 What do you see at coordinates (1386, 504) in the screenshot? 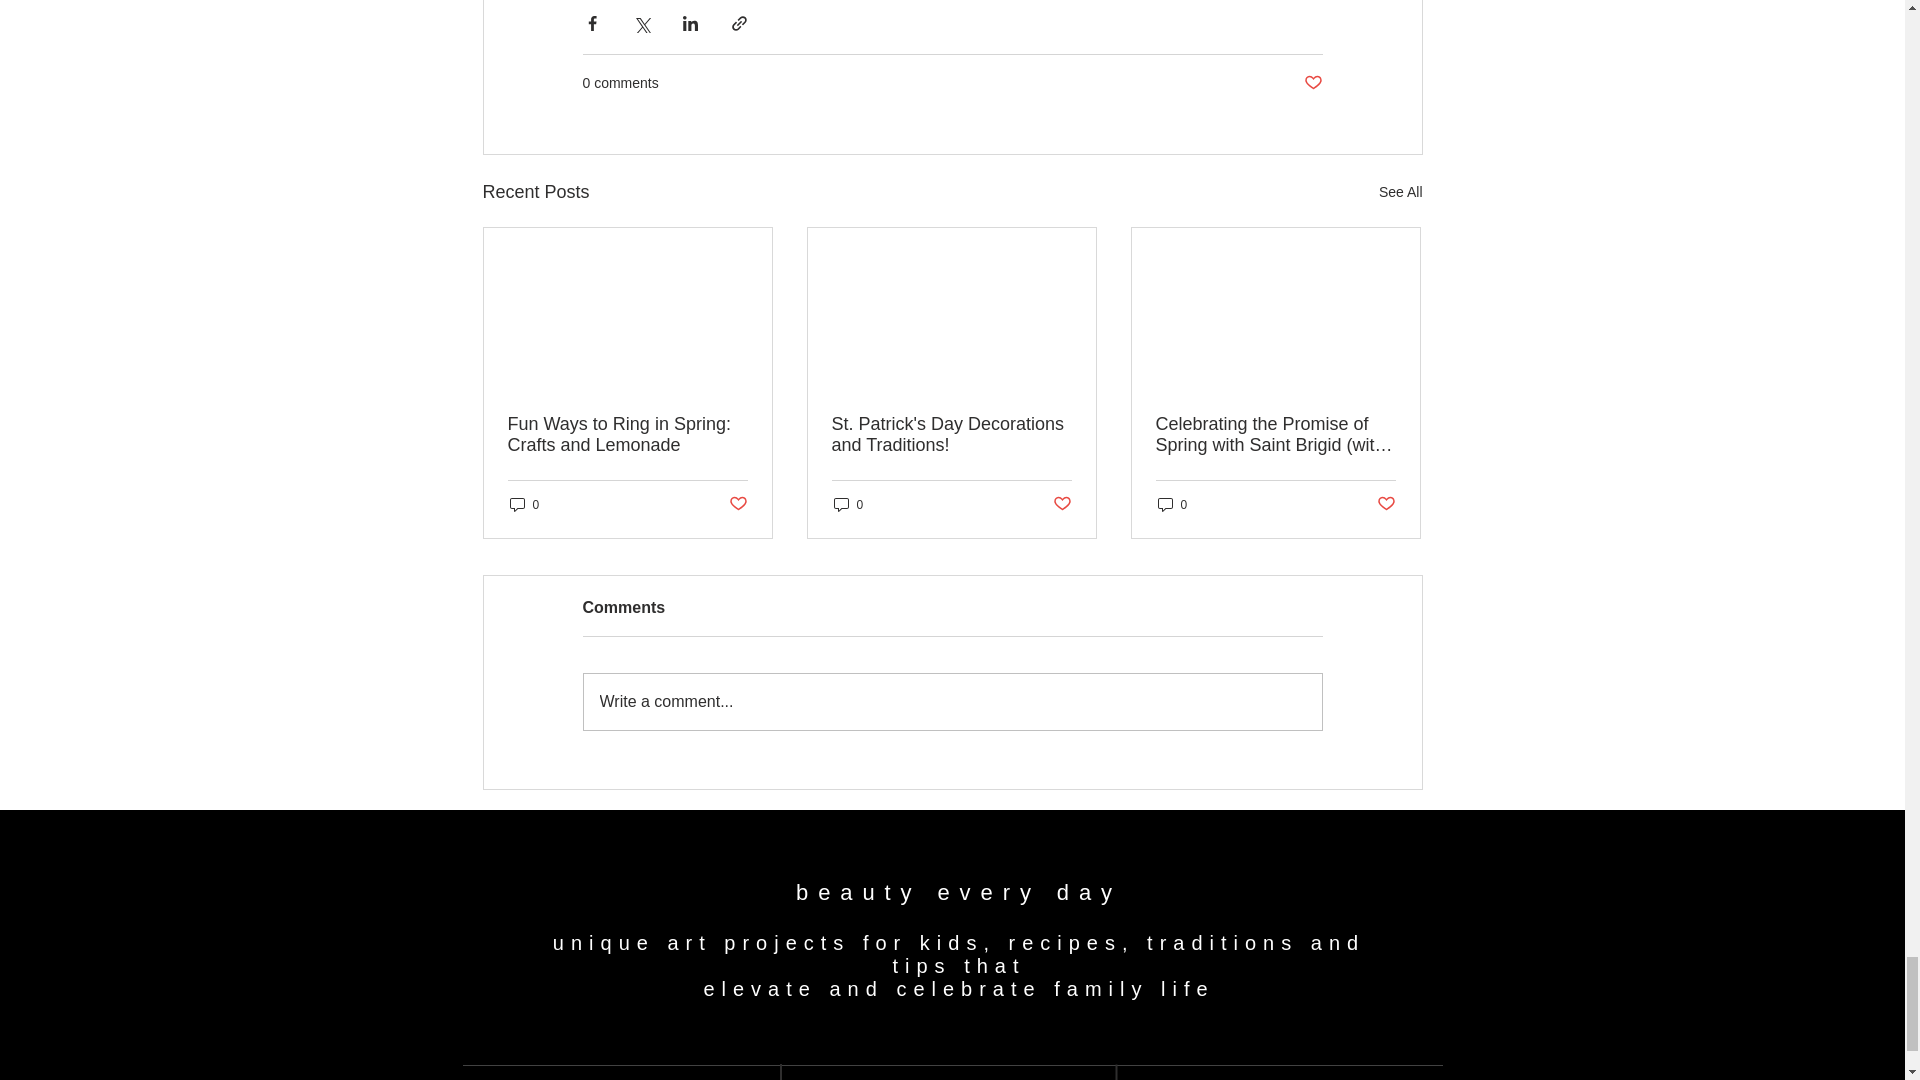
I see `Post not marked as liked` at bounding box center [1386, 504].